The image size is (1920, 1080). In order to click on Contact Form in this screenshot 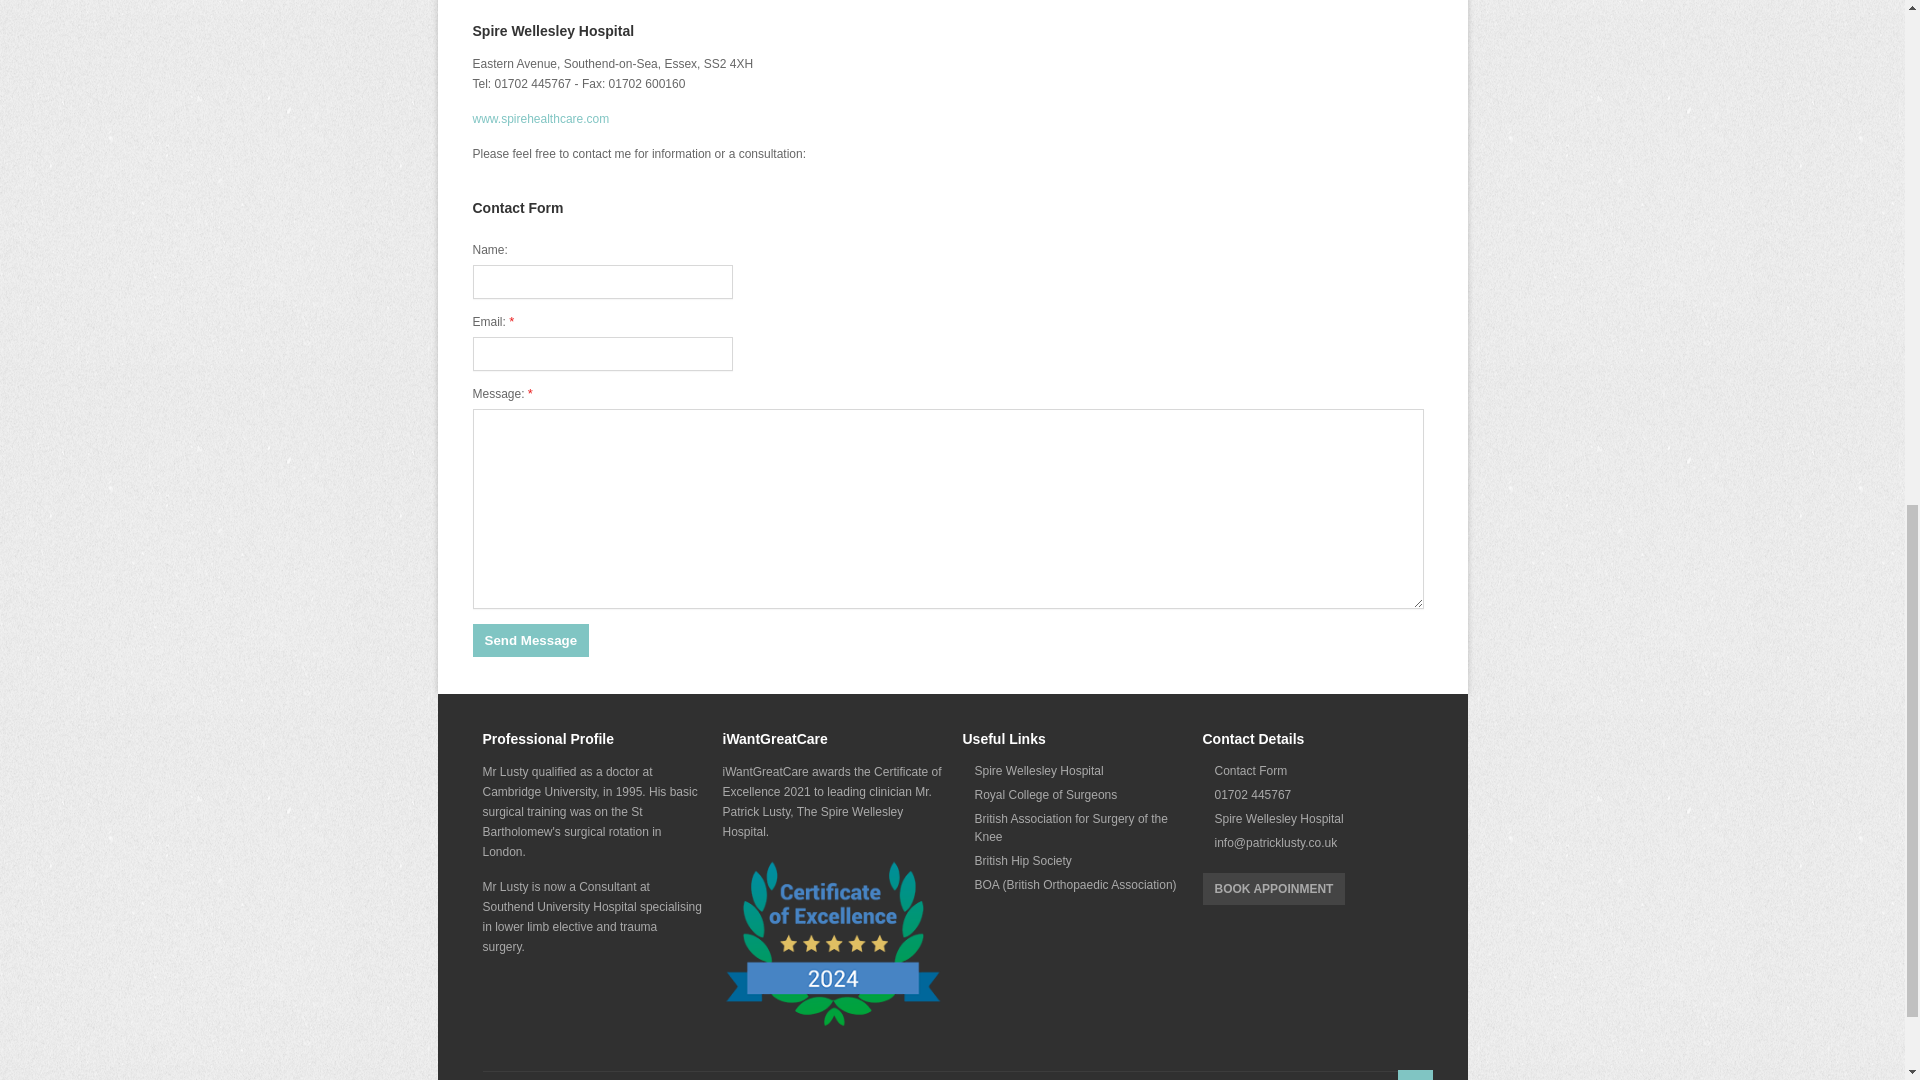, I will do `click(1312, 771)`.